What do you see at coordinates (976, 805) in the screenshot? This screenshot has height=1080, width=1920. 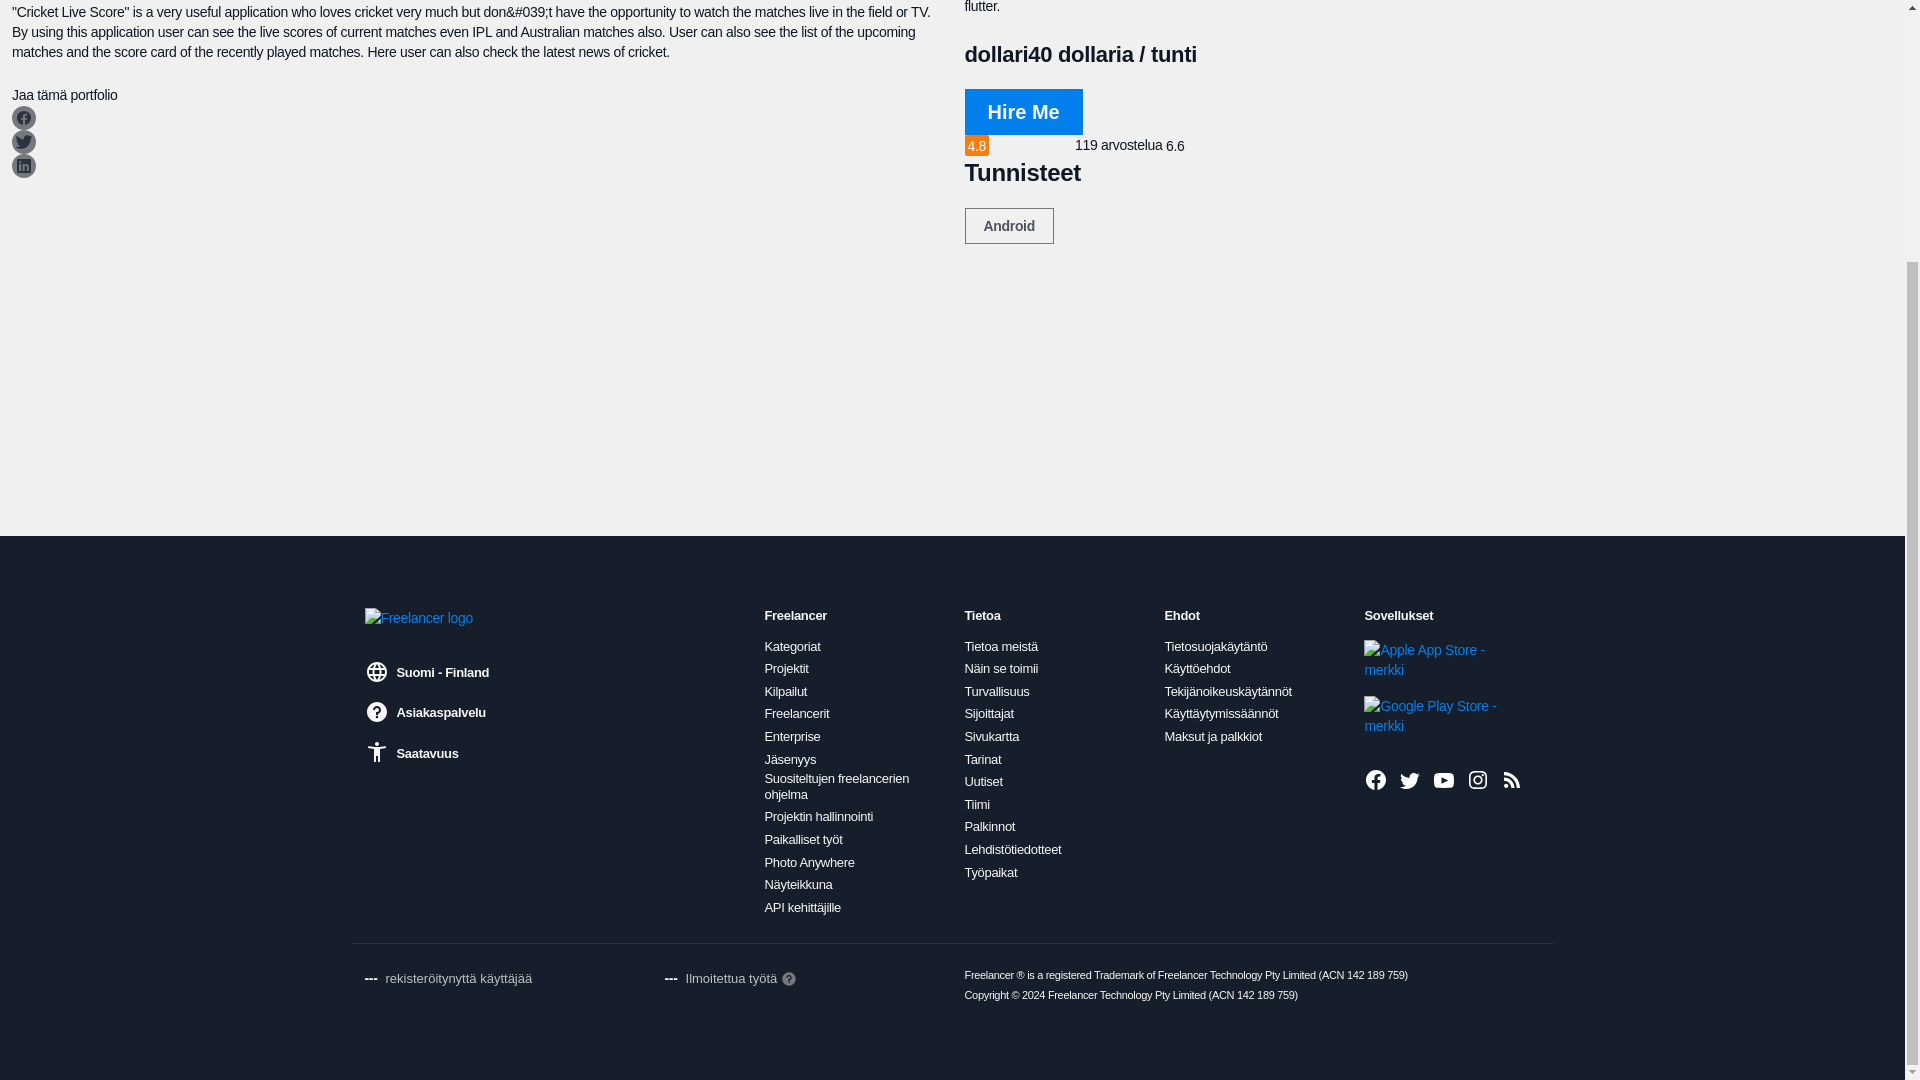 I see `Tiimi` at bounding box center [976, 805].